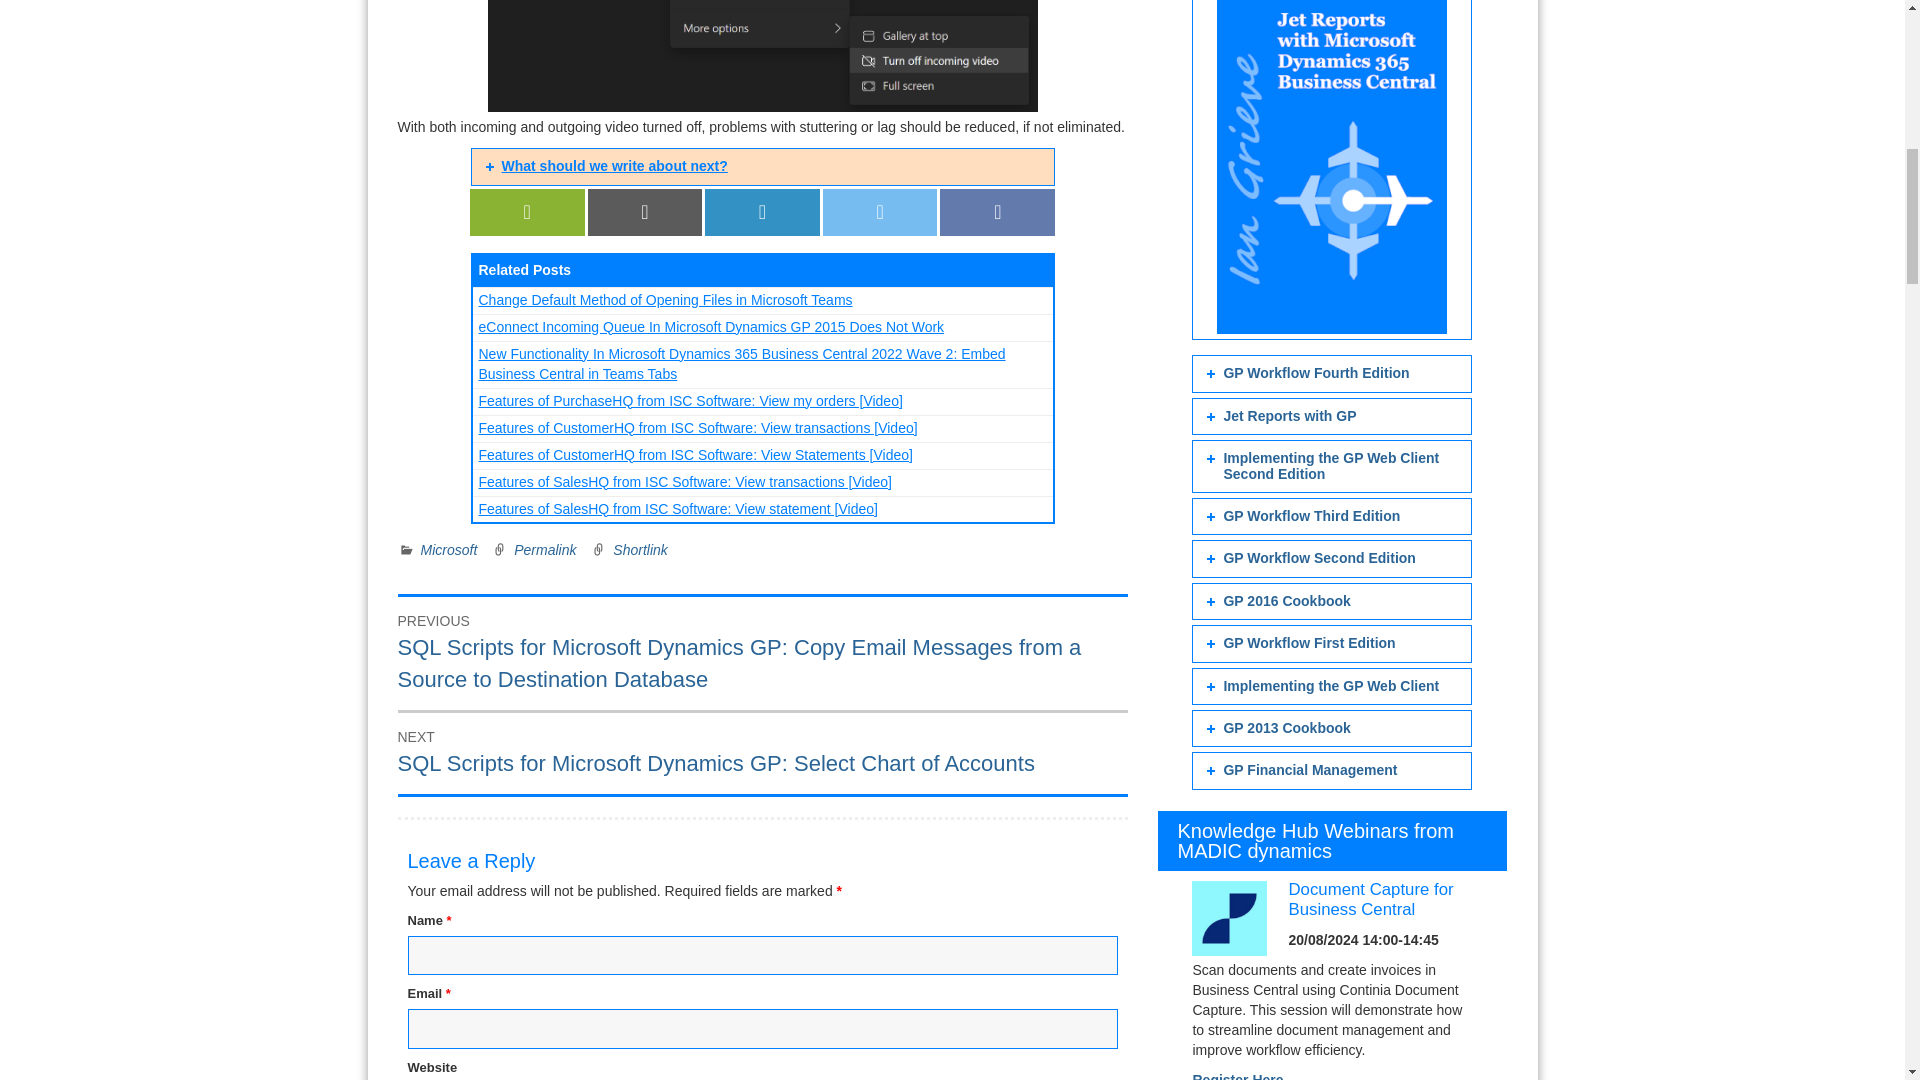 This screenshot has width=1920, height=1080. I want to click on Change Default Method of Opening Files in Microsoft Teams, so click(665, 299).